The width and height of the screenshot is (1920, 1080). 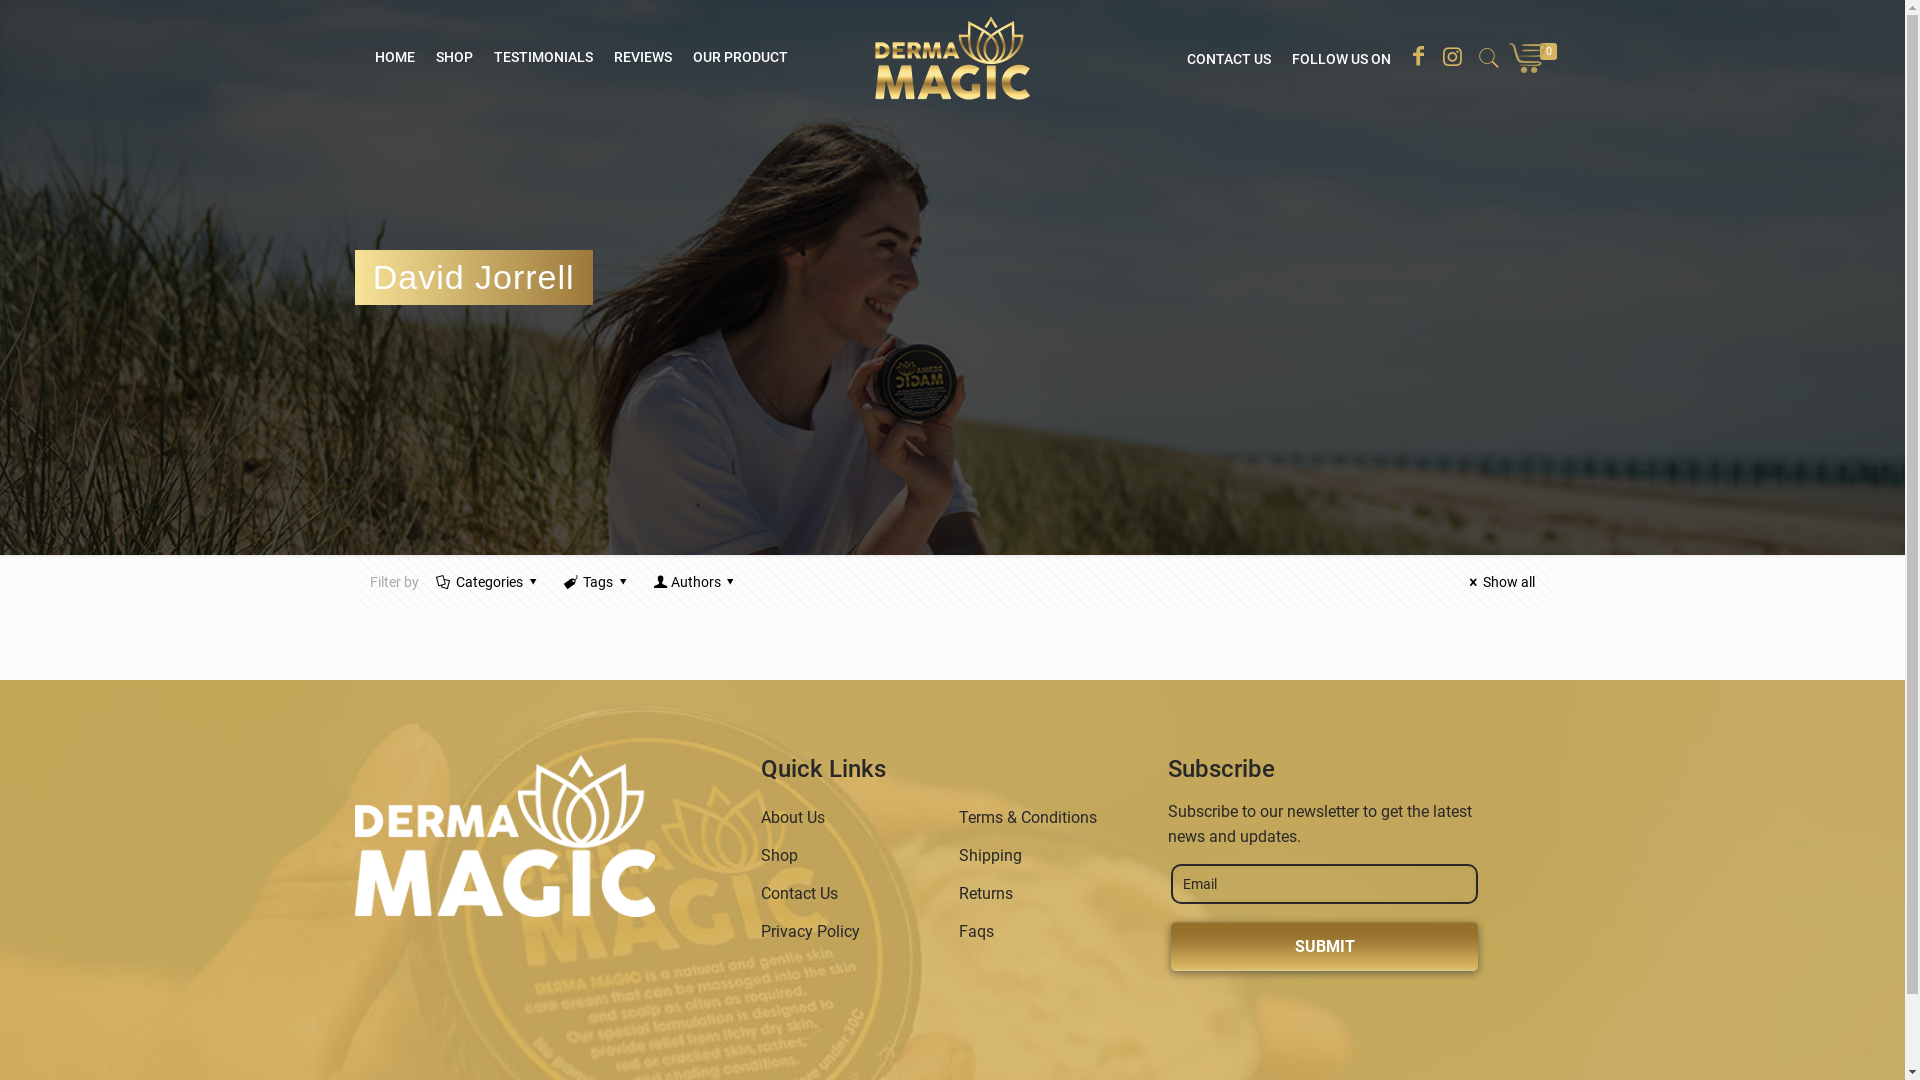 What do you see at coordinates (952, 57) in the screenshot?
I see `Derma Magic` at bounding box center [952, 57].